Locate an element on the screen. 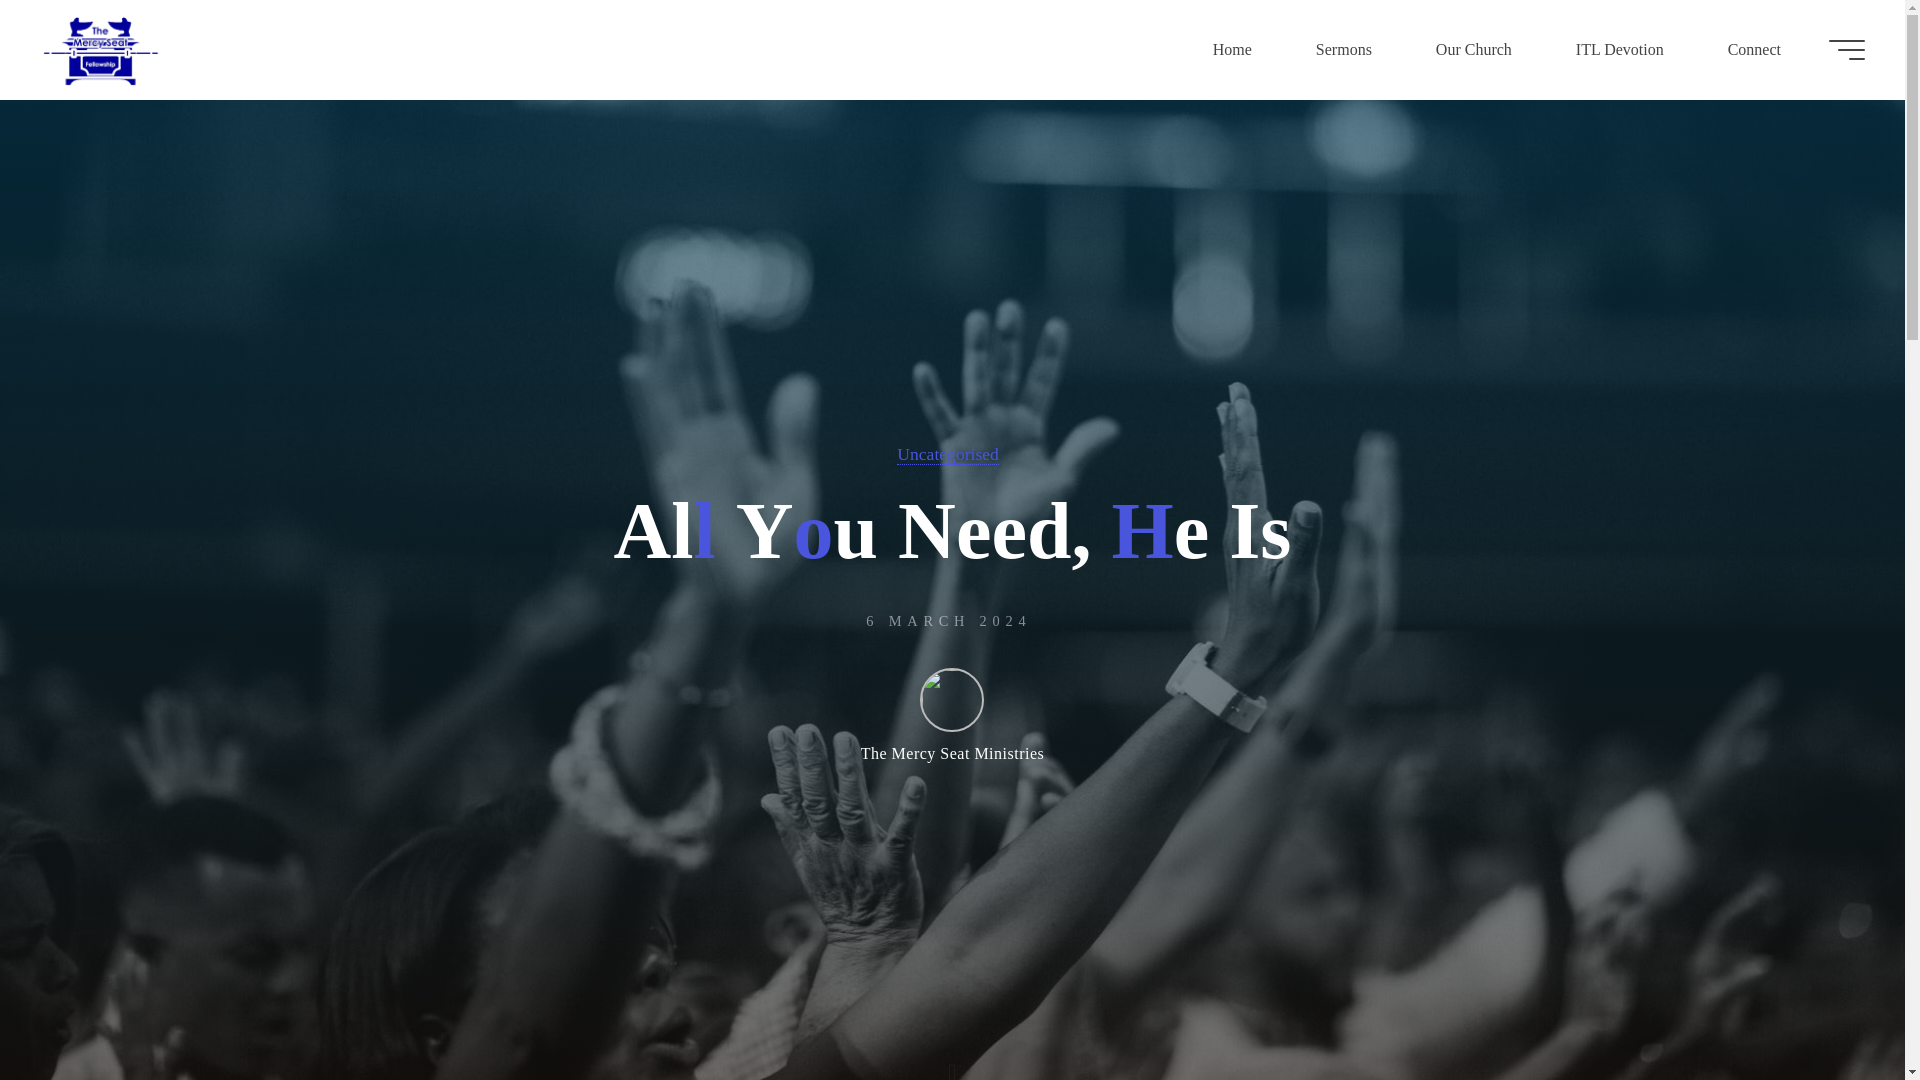 The image size is (1920, 1080). Our Church is located at coordinates (1473, 50).